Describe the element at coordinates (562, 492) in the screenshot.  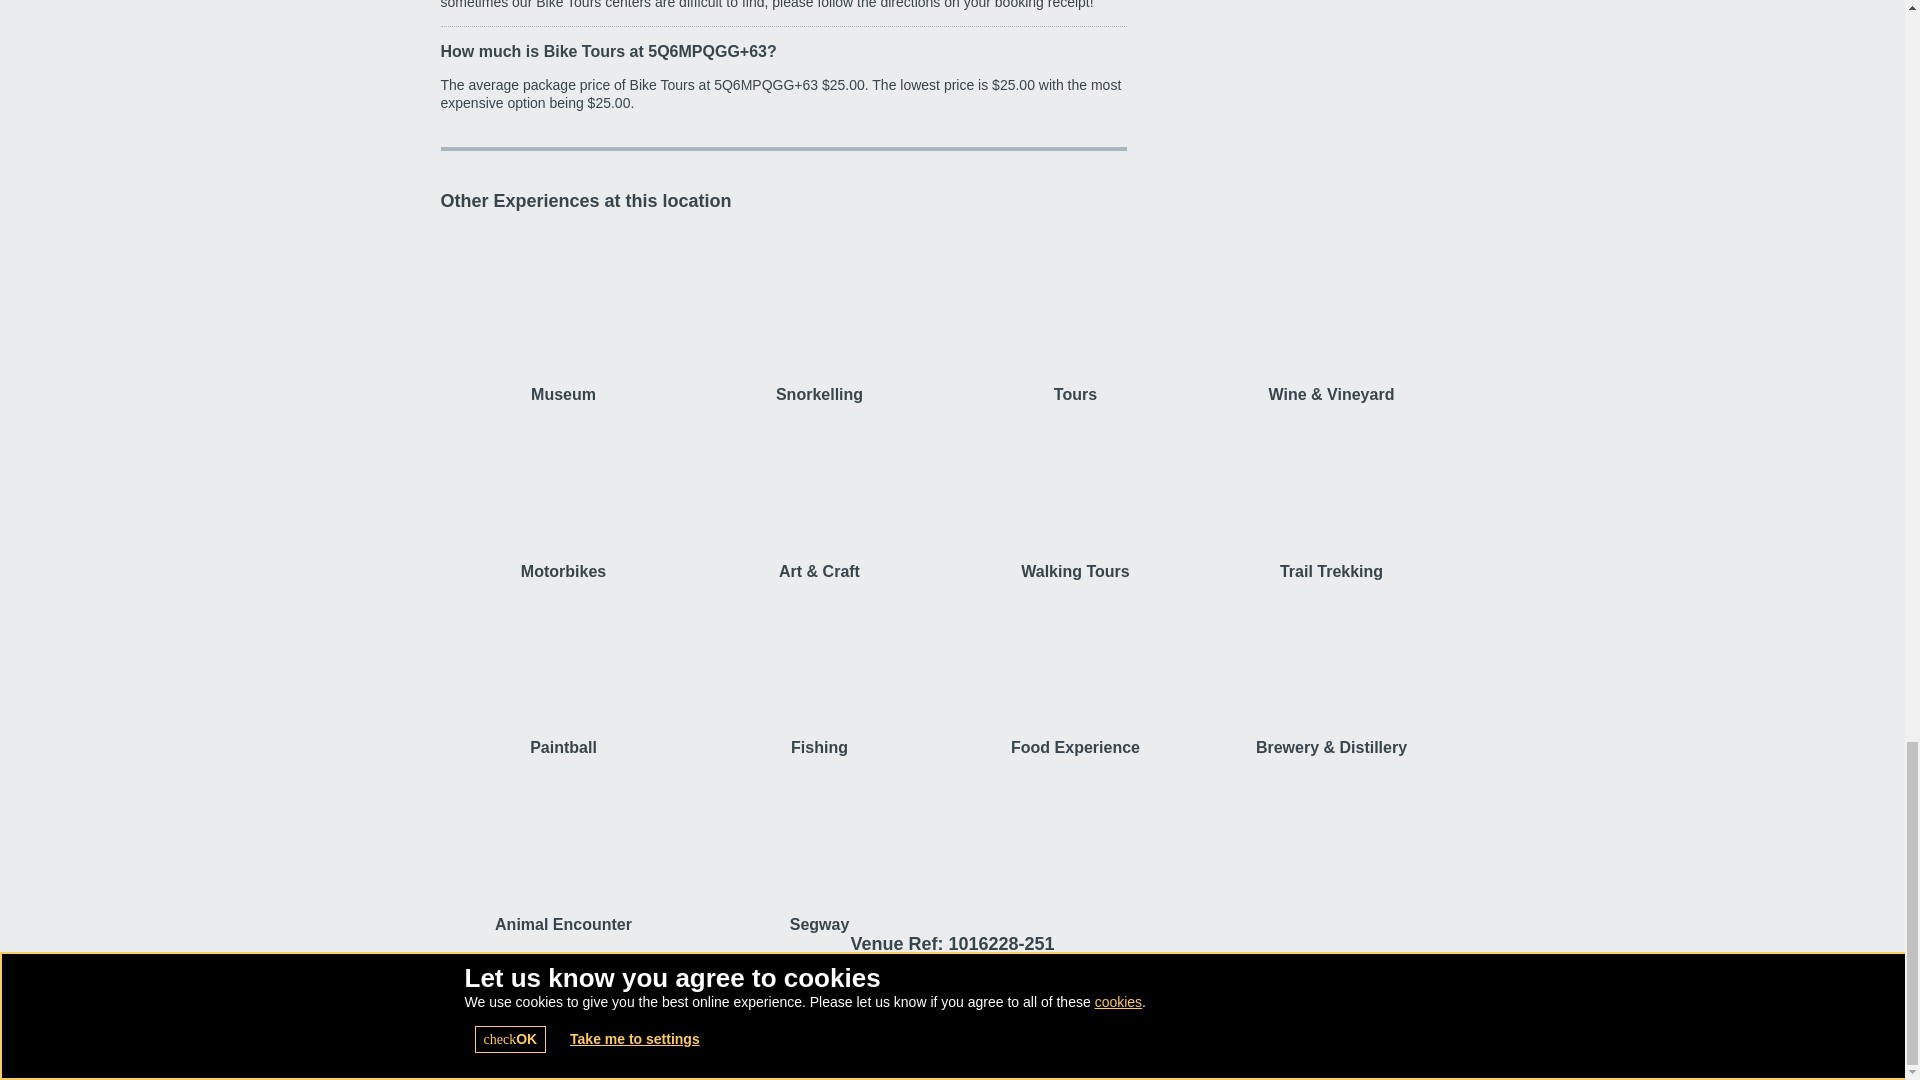
I see `Motorbikes` at that location.